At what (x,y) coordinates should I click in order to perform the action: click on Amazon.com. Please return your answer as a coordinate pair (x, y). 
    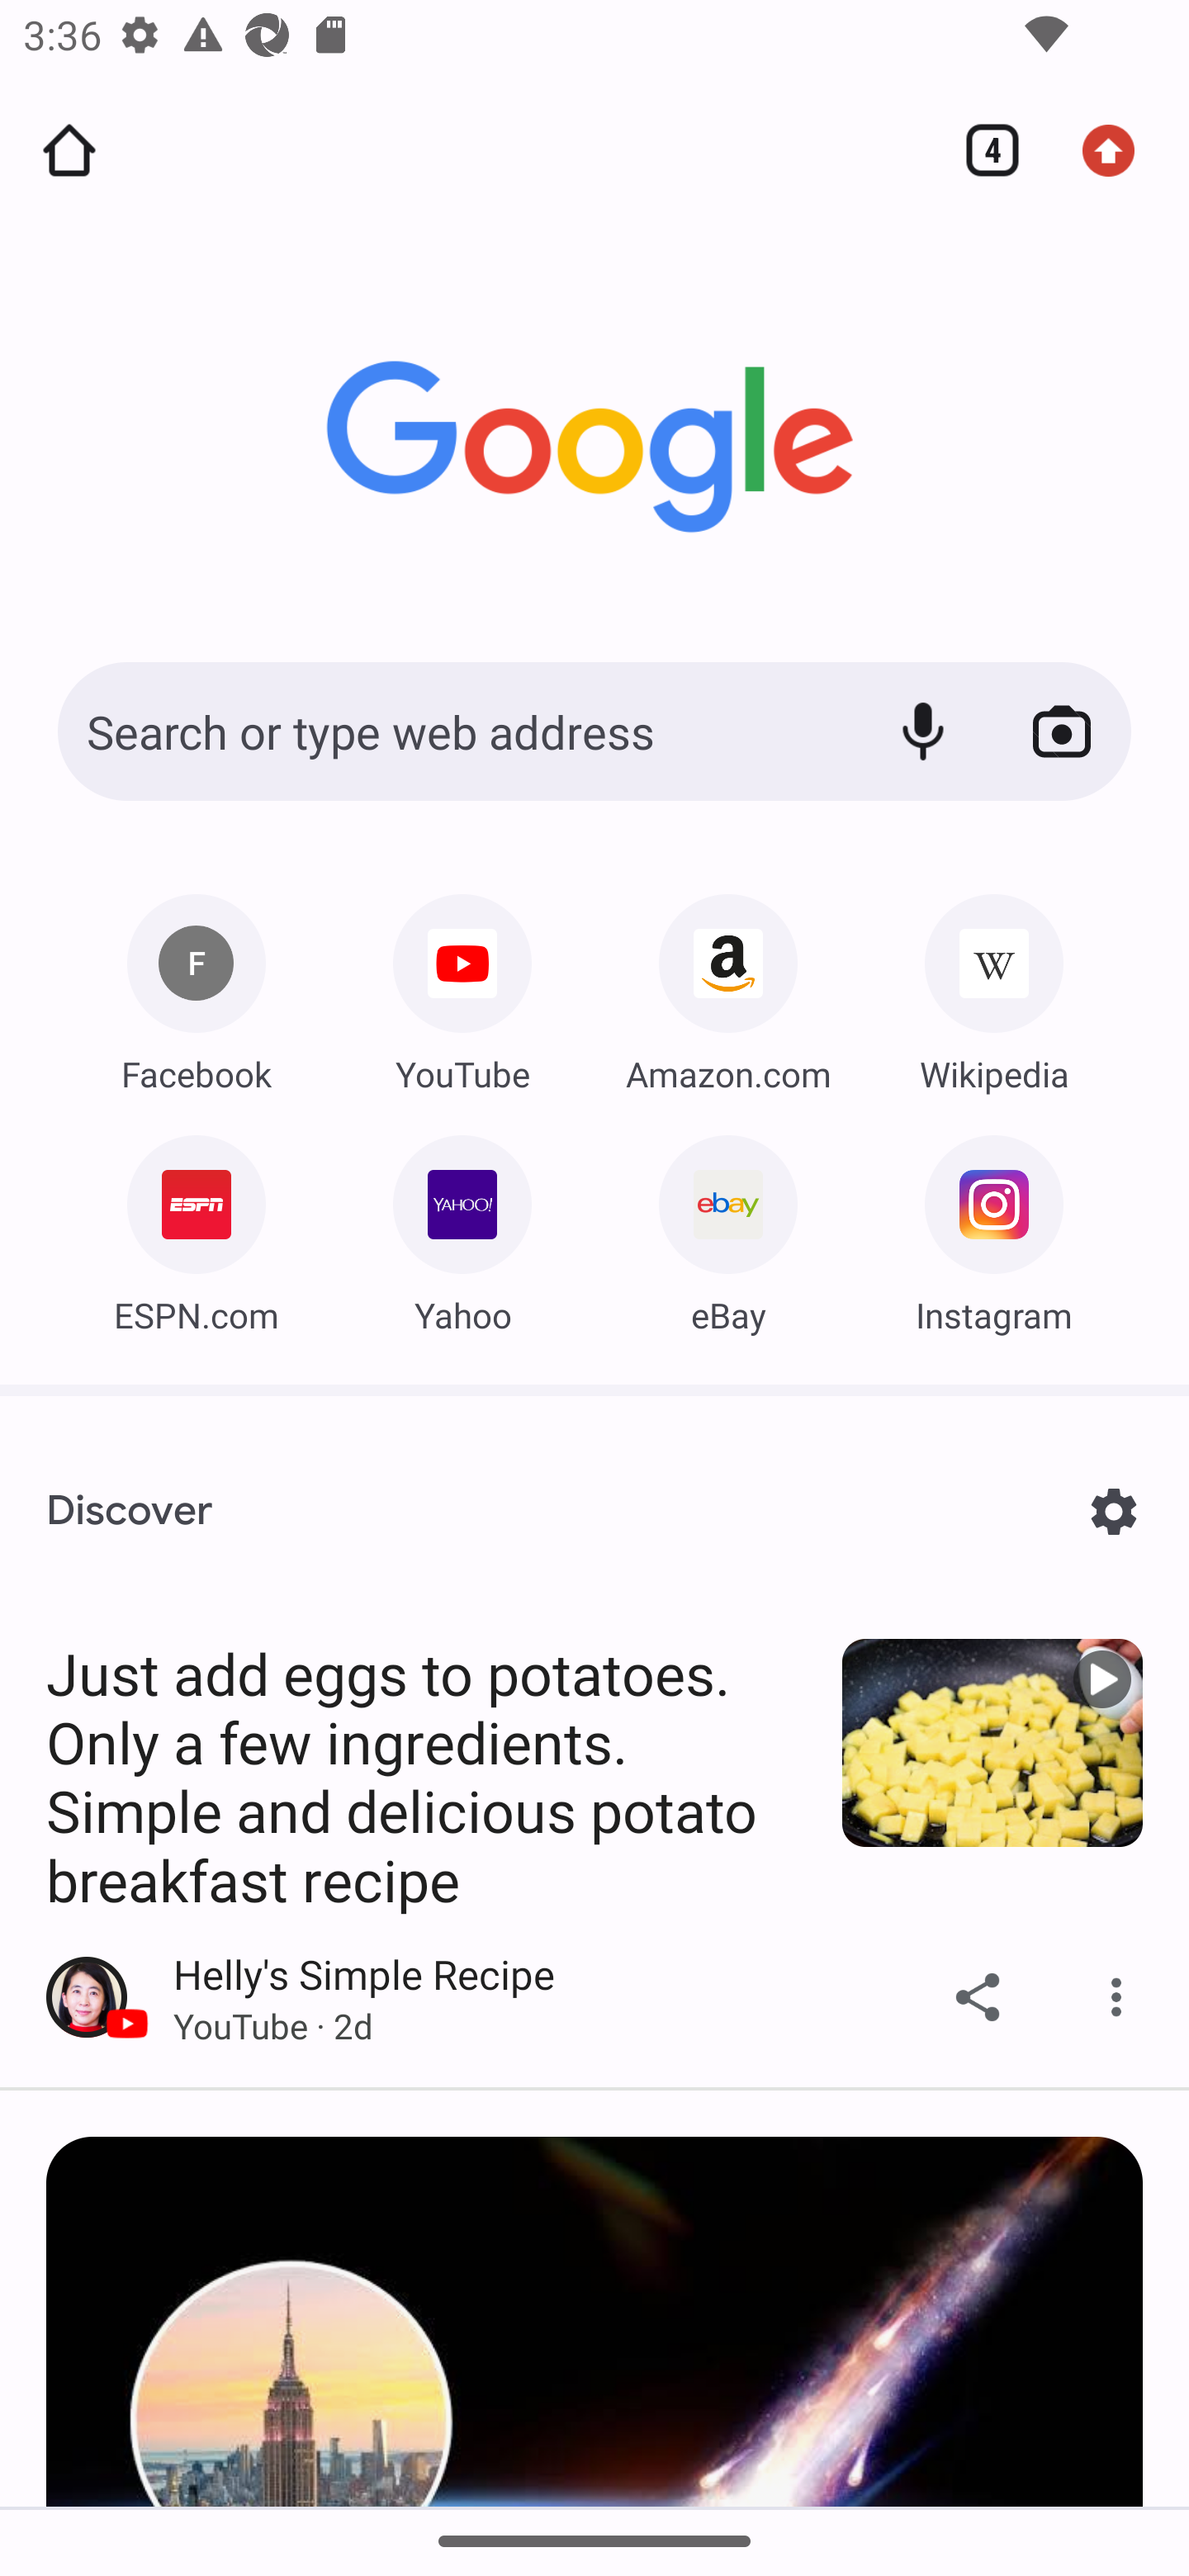
    Looking at the image, I should click on (728, 985).